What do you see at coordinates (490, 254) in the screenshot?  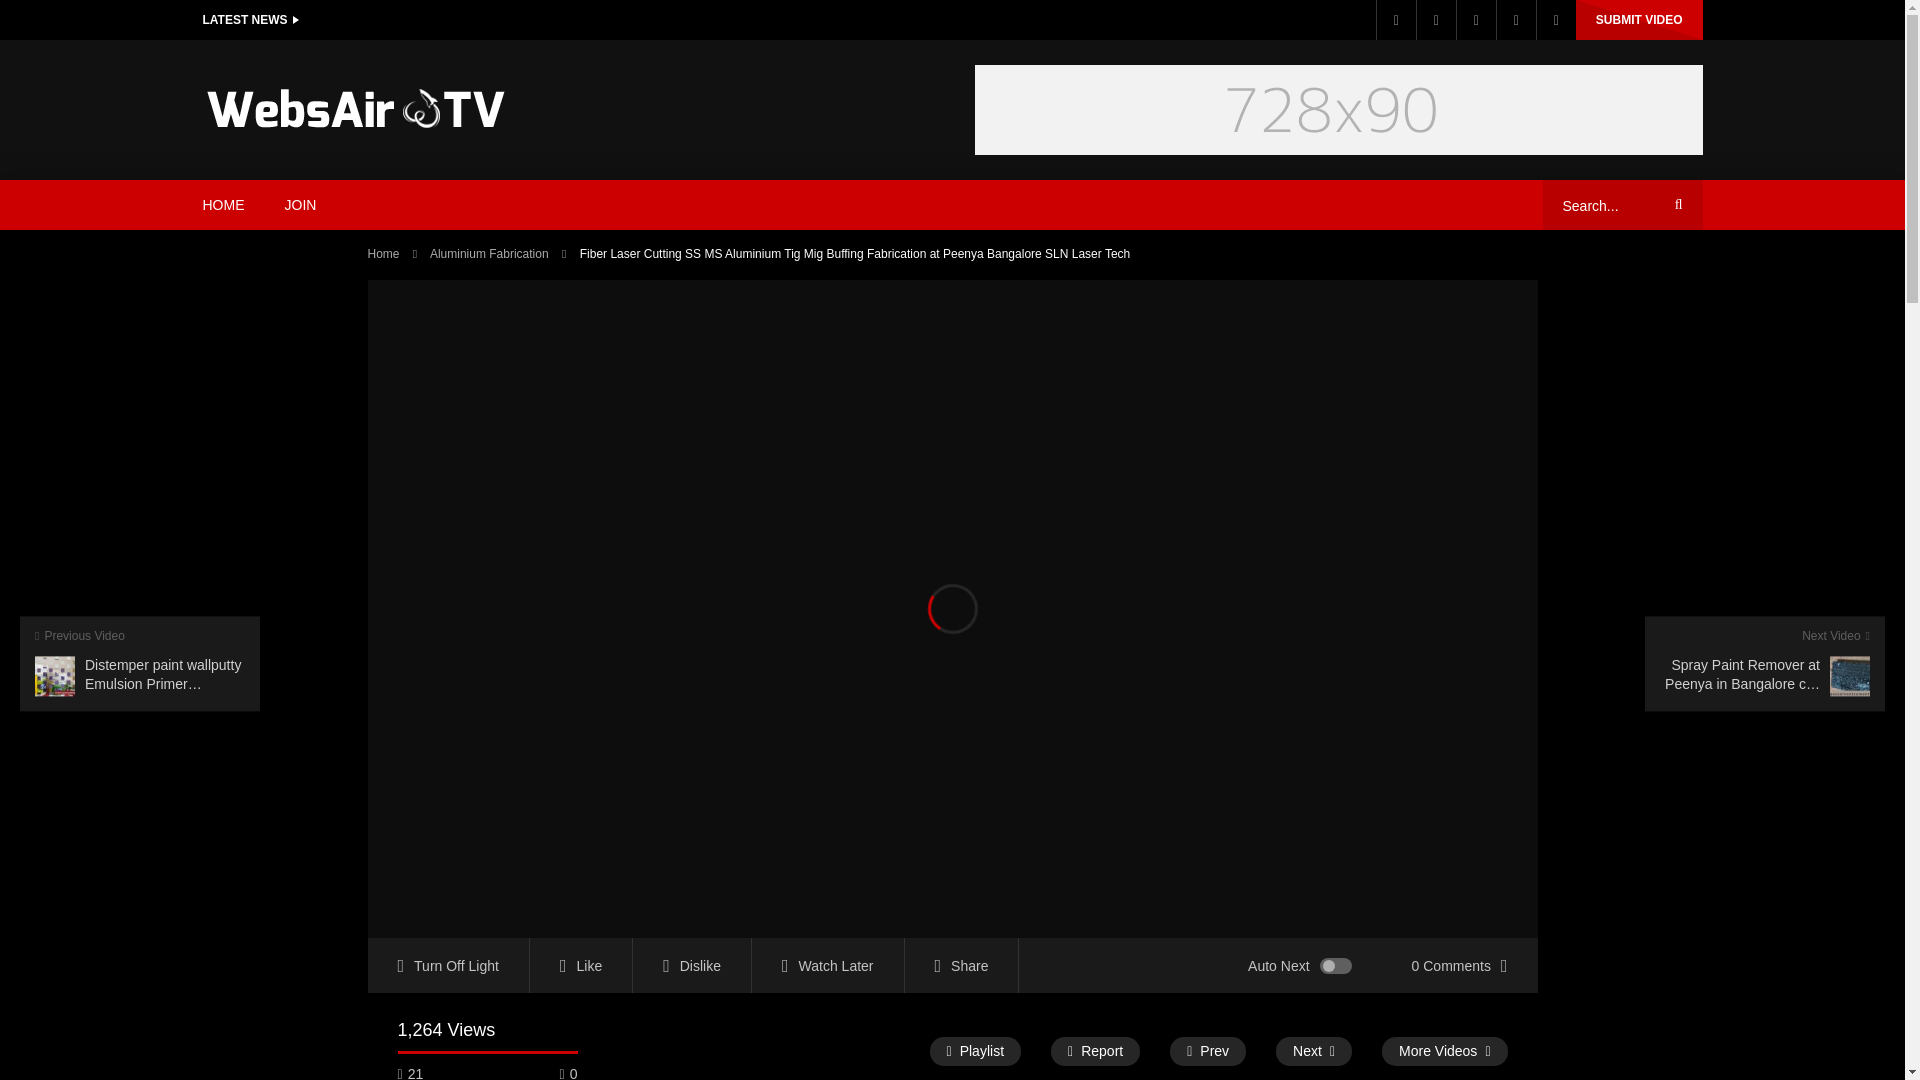 I see `Aluminium Fabrication` at bounding box center [490, 254].